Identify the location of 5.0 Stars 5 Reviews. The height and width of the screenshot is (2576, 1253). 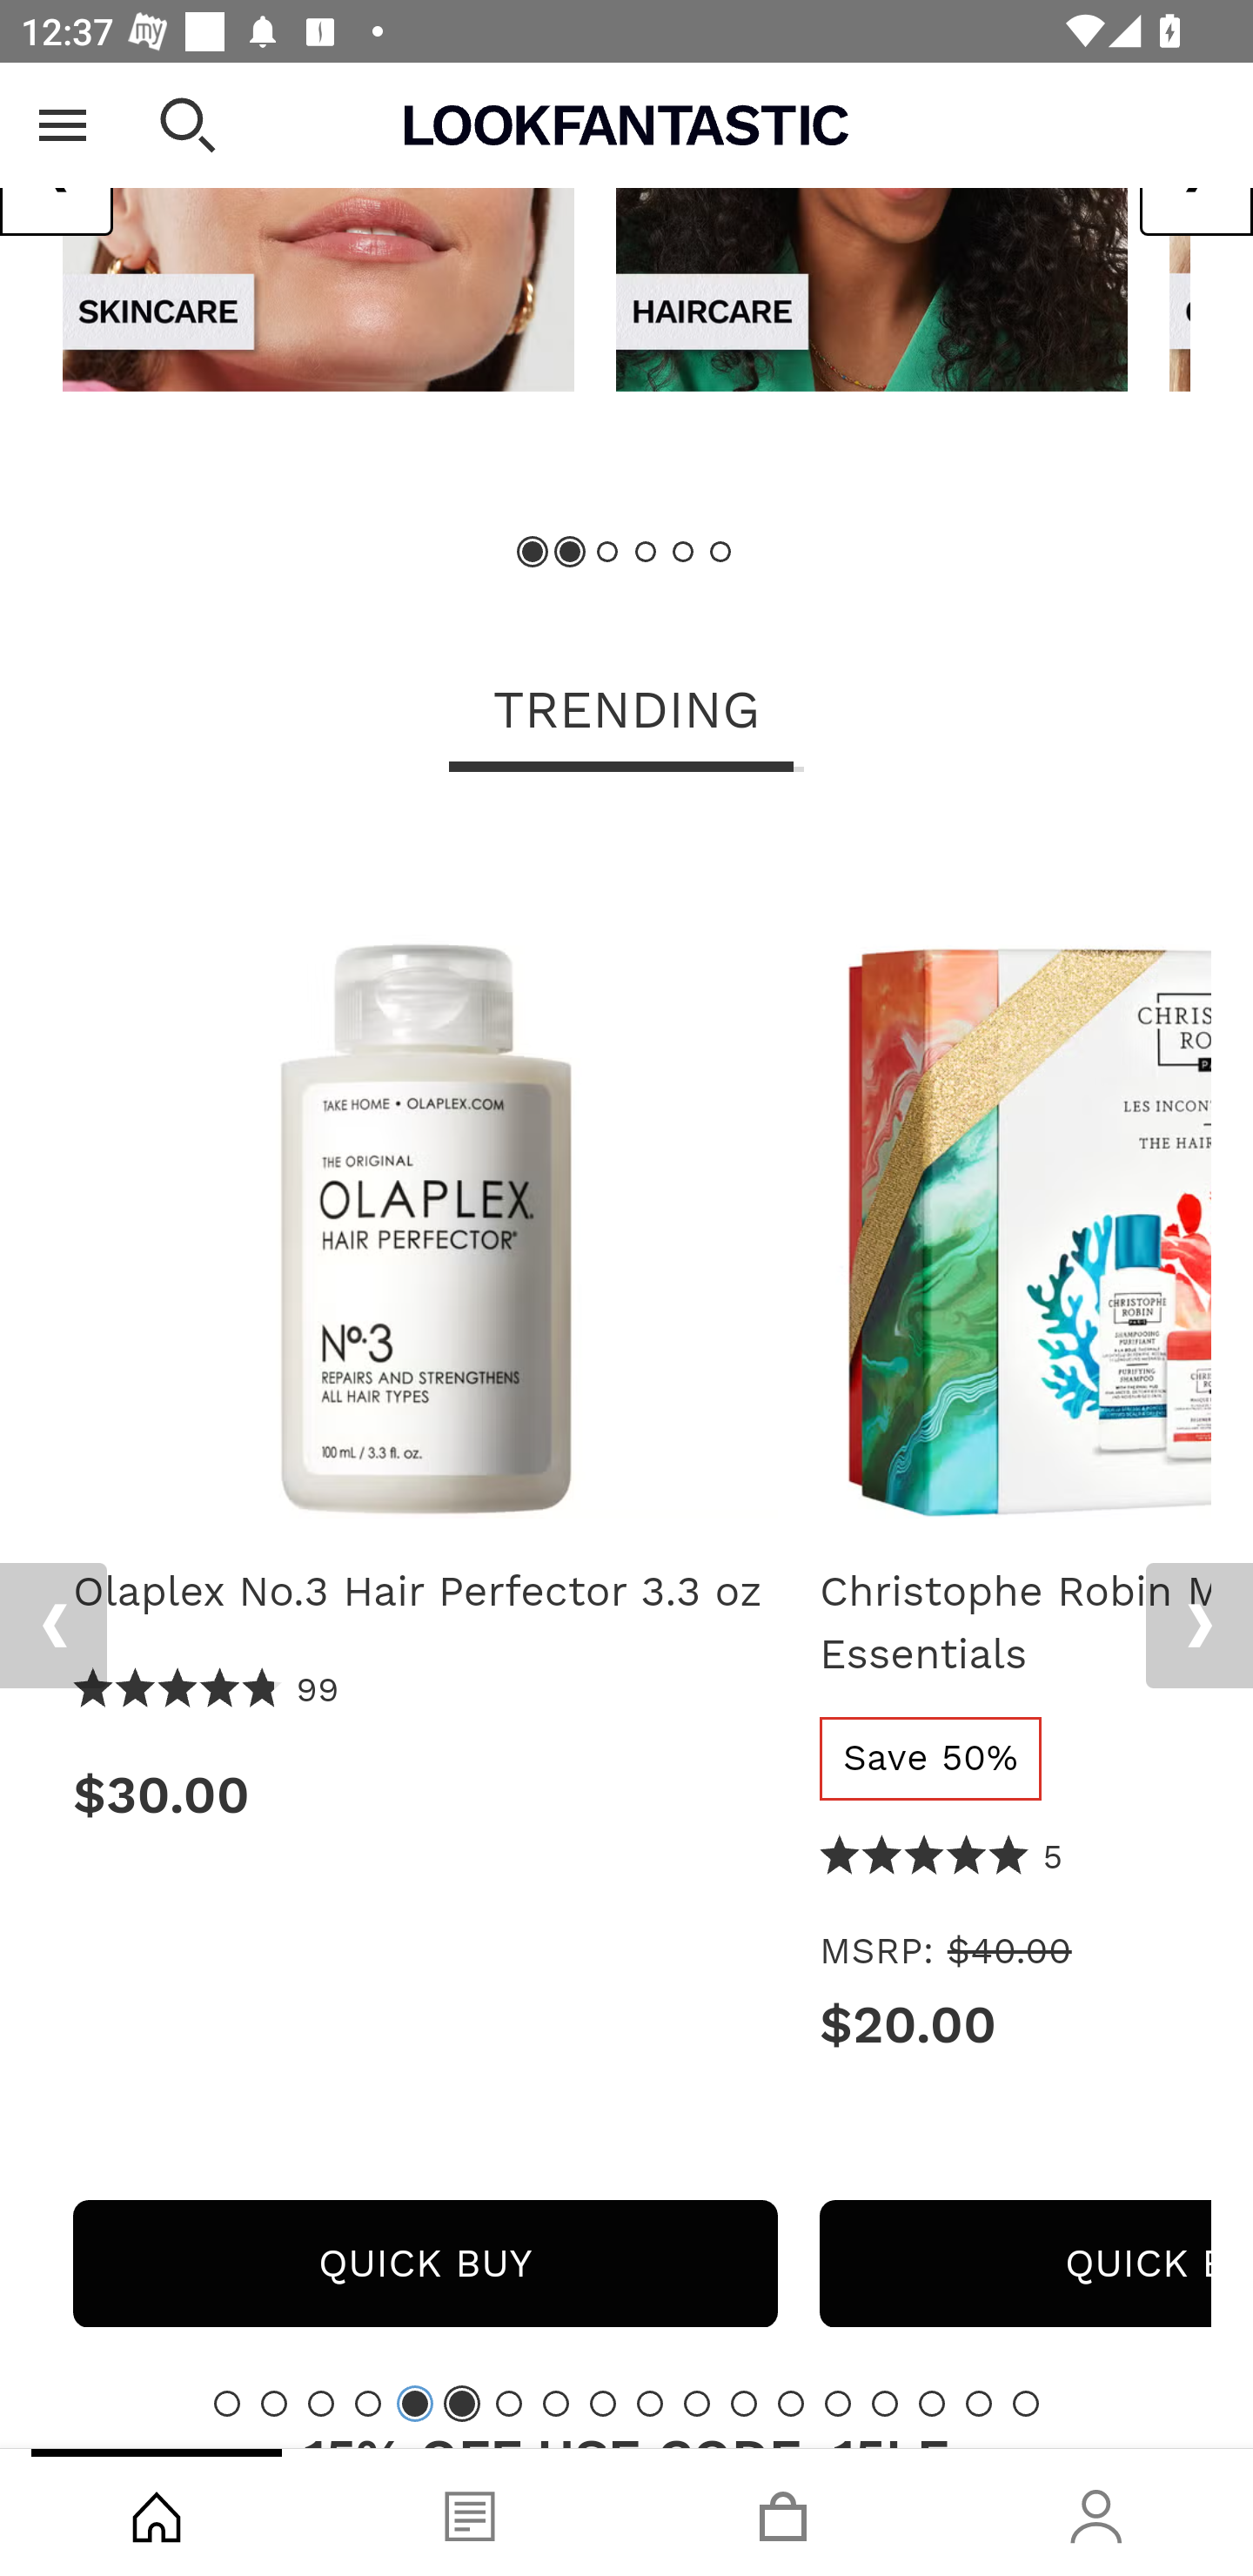
(941, 1857).